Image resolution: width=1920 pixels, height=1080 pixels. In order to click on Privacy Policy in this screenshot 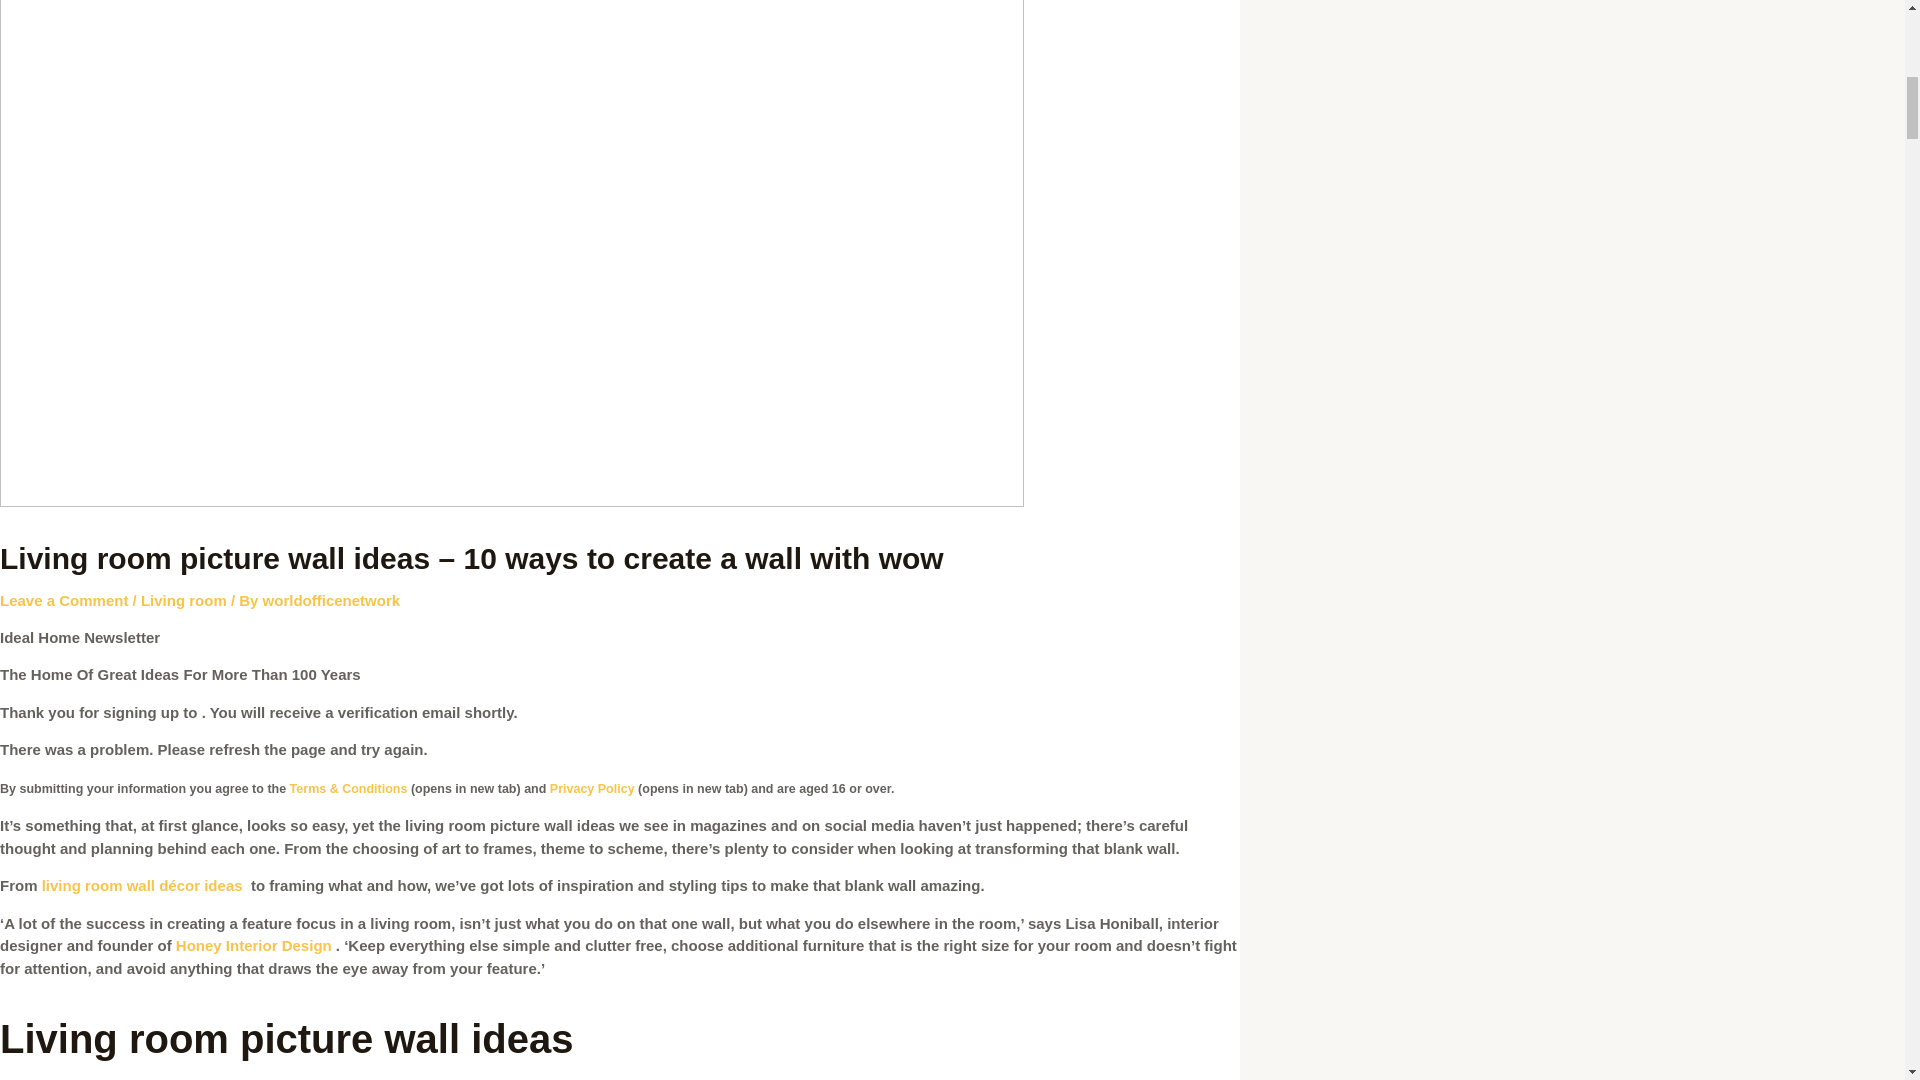, I will do `click(592, 788)`.